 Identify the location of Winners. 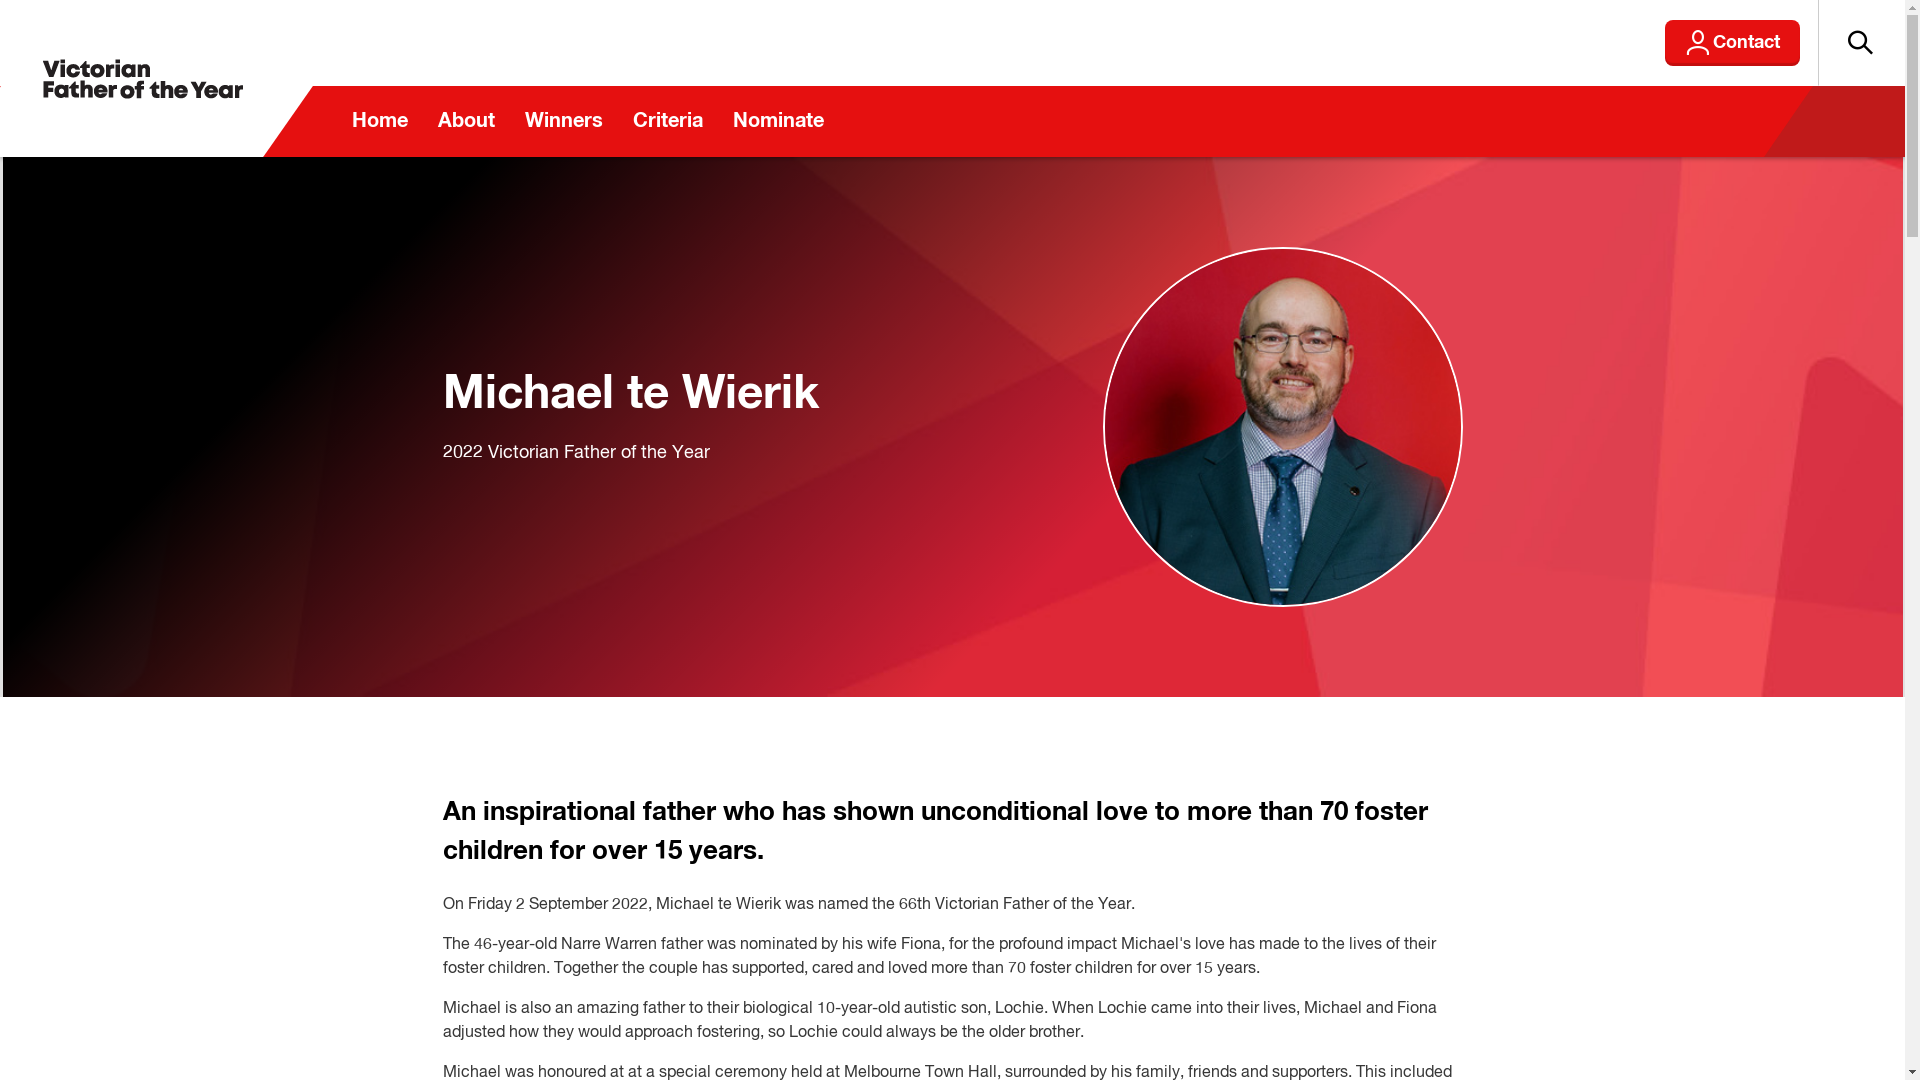
(564, 122).